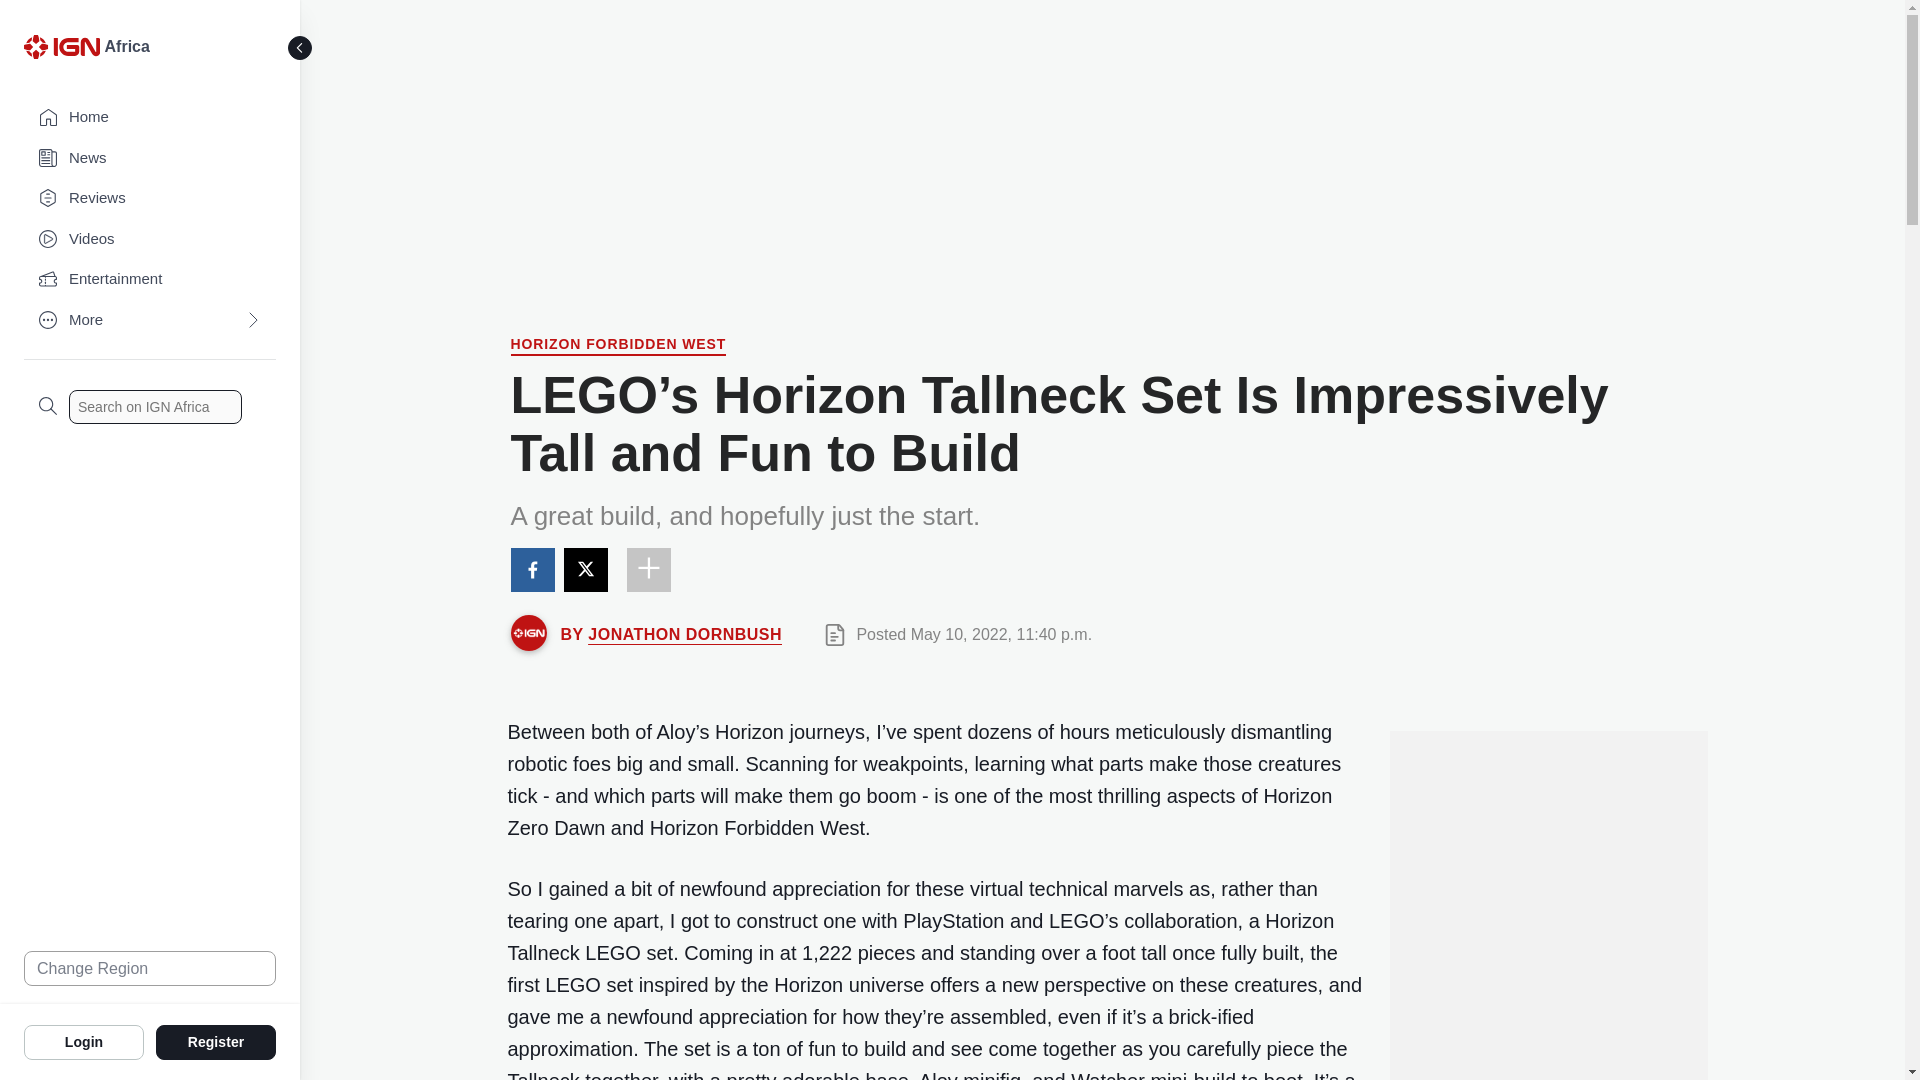 This screenshot has height=1080, width=1920. Describe the element at coordinates (684, 634) in the screenshot. I see `JONATHON DORNBUSH` at that location.